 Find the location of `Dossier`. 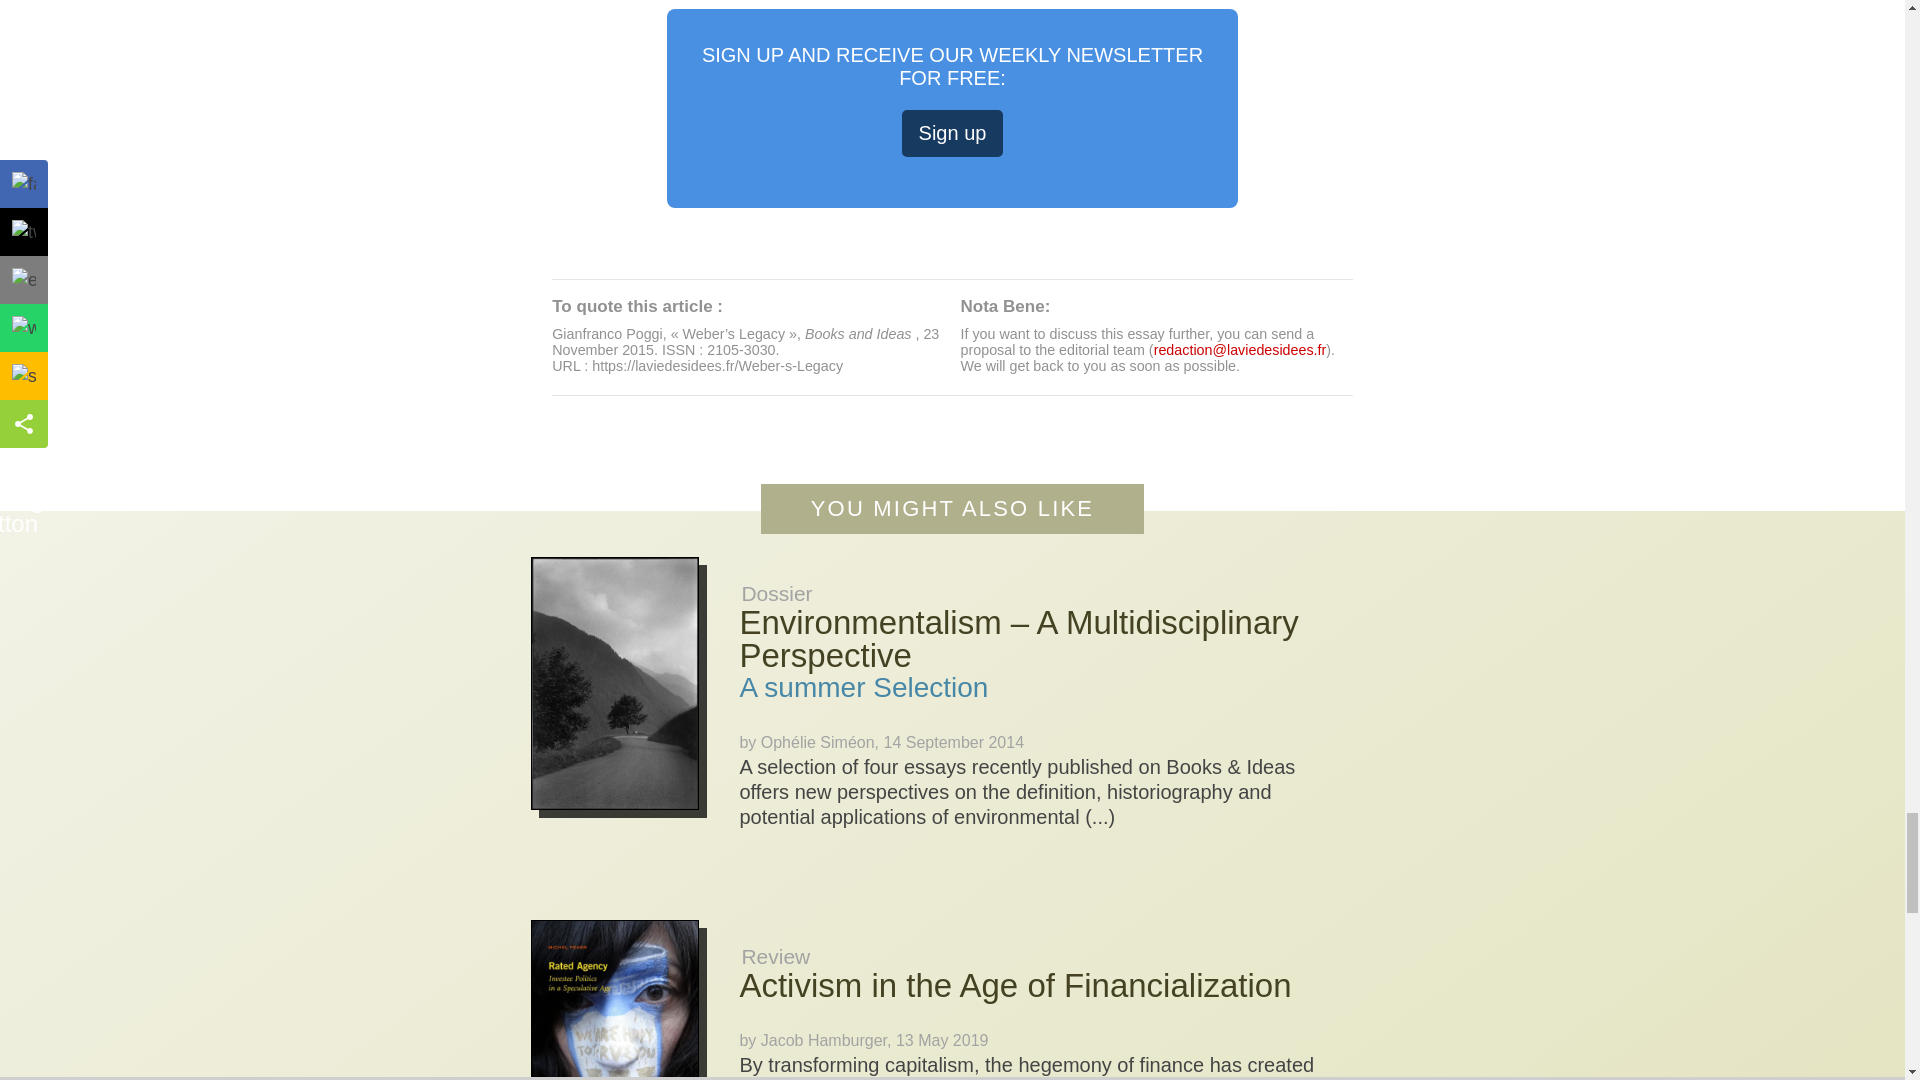

Dossier is located at coordinates (776, 593).